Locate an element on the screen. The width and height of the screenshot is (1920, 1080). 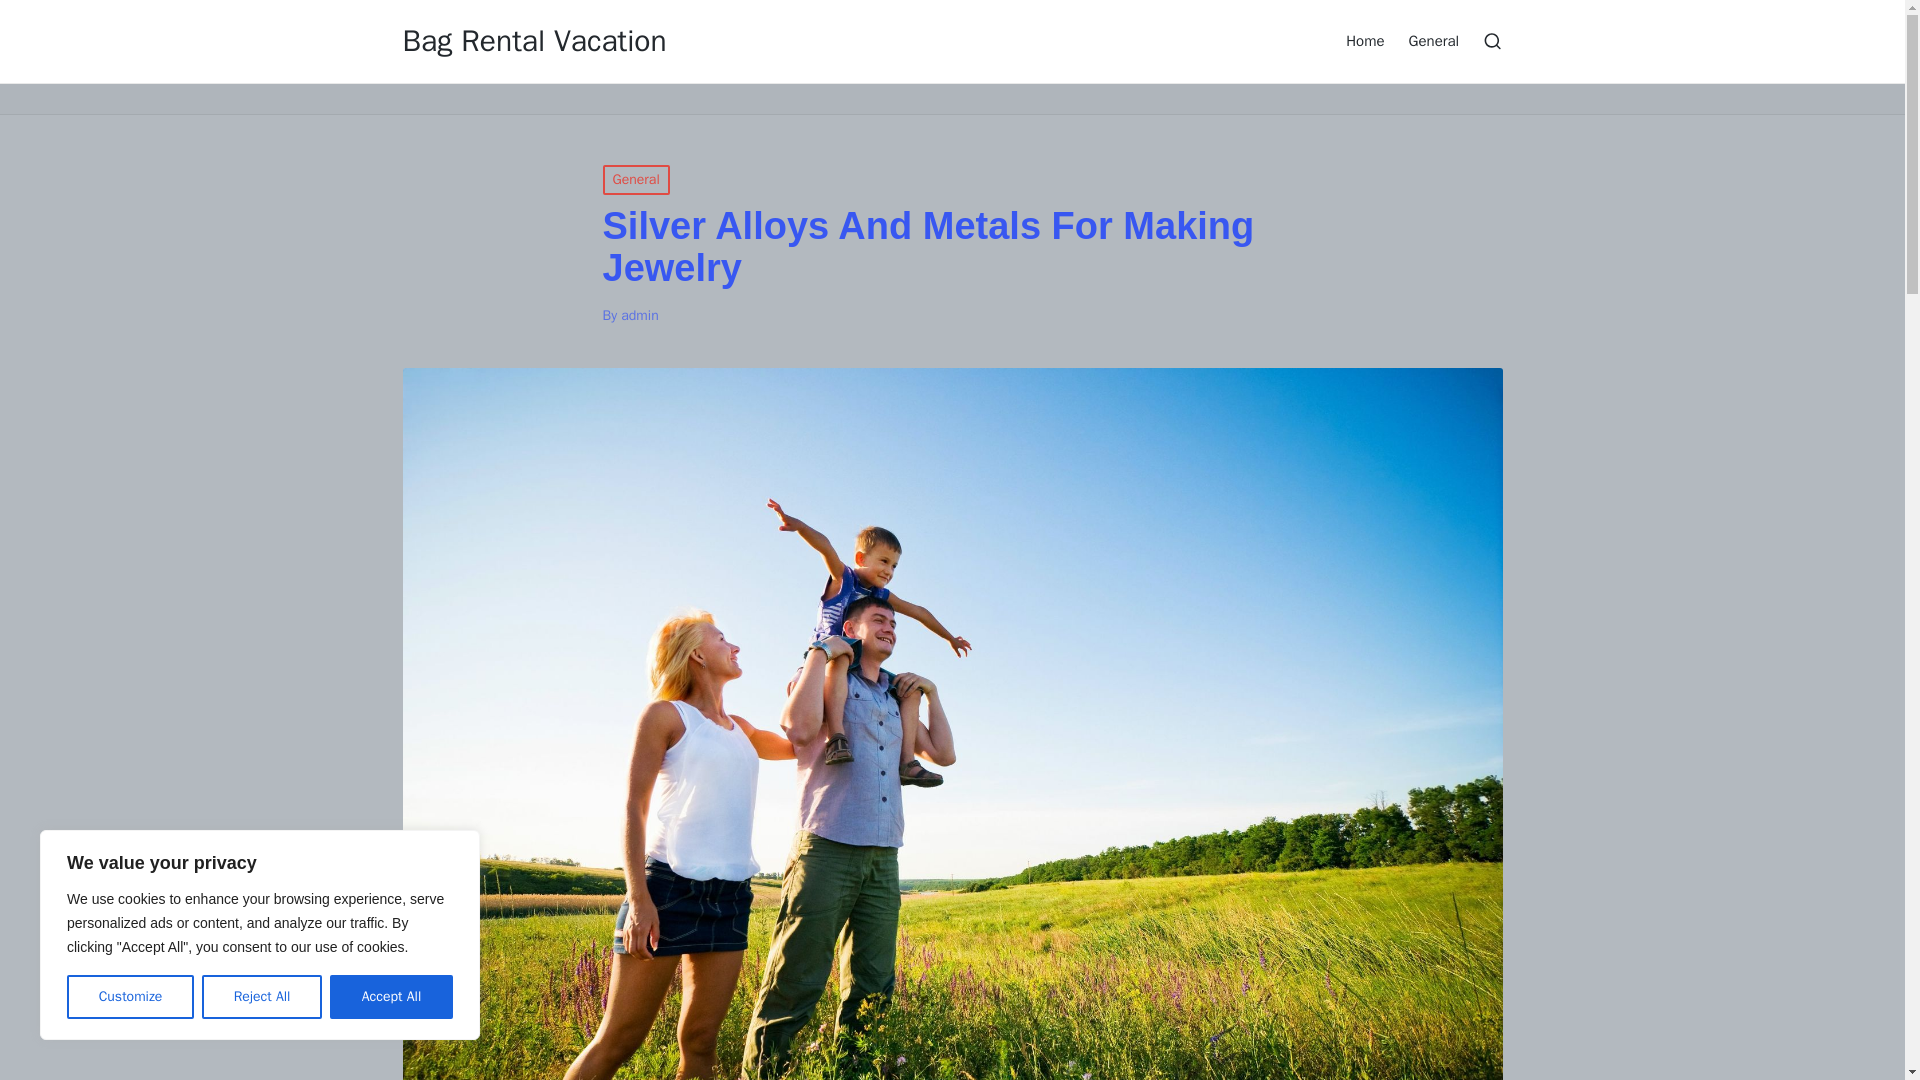
admin is located at coordinates (639, 315).